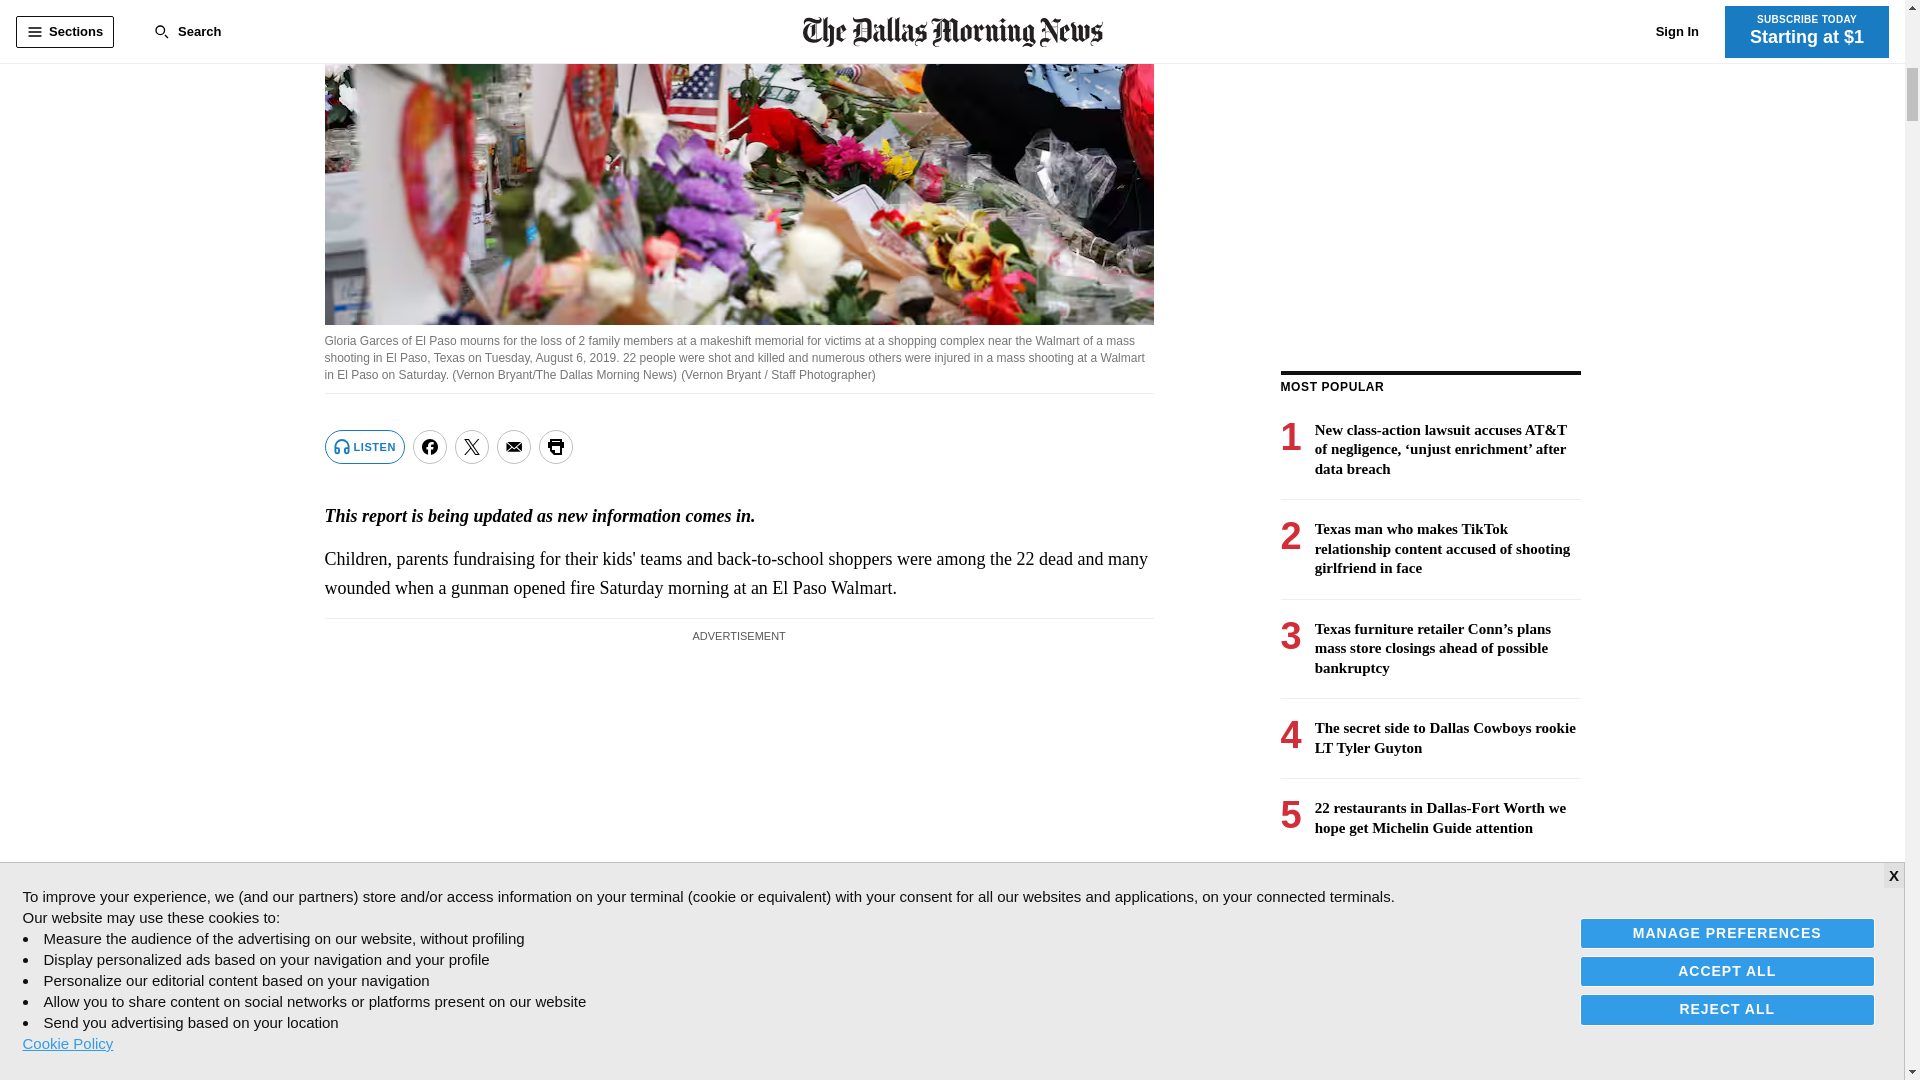  What do you see at coordinates (430, 446) in the screenshot?
I see `Share on Facebook` at bounding box center [430, 446].